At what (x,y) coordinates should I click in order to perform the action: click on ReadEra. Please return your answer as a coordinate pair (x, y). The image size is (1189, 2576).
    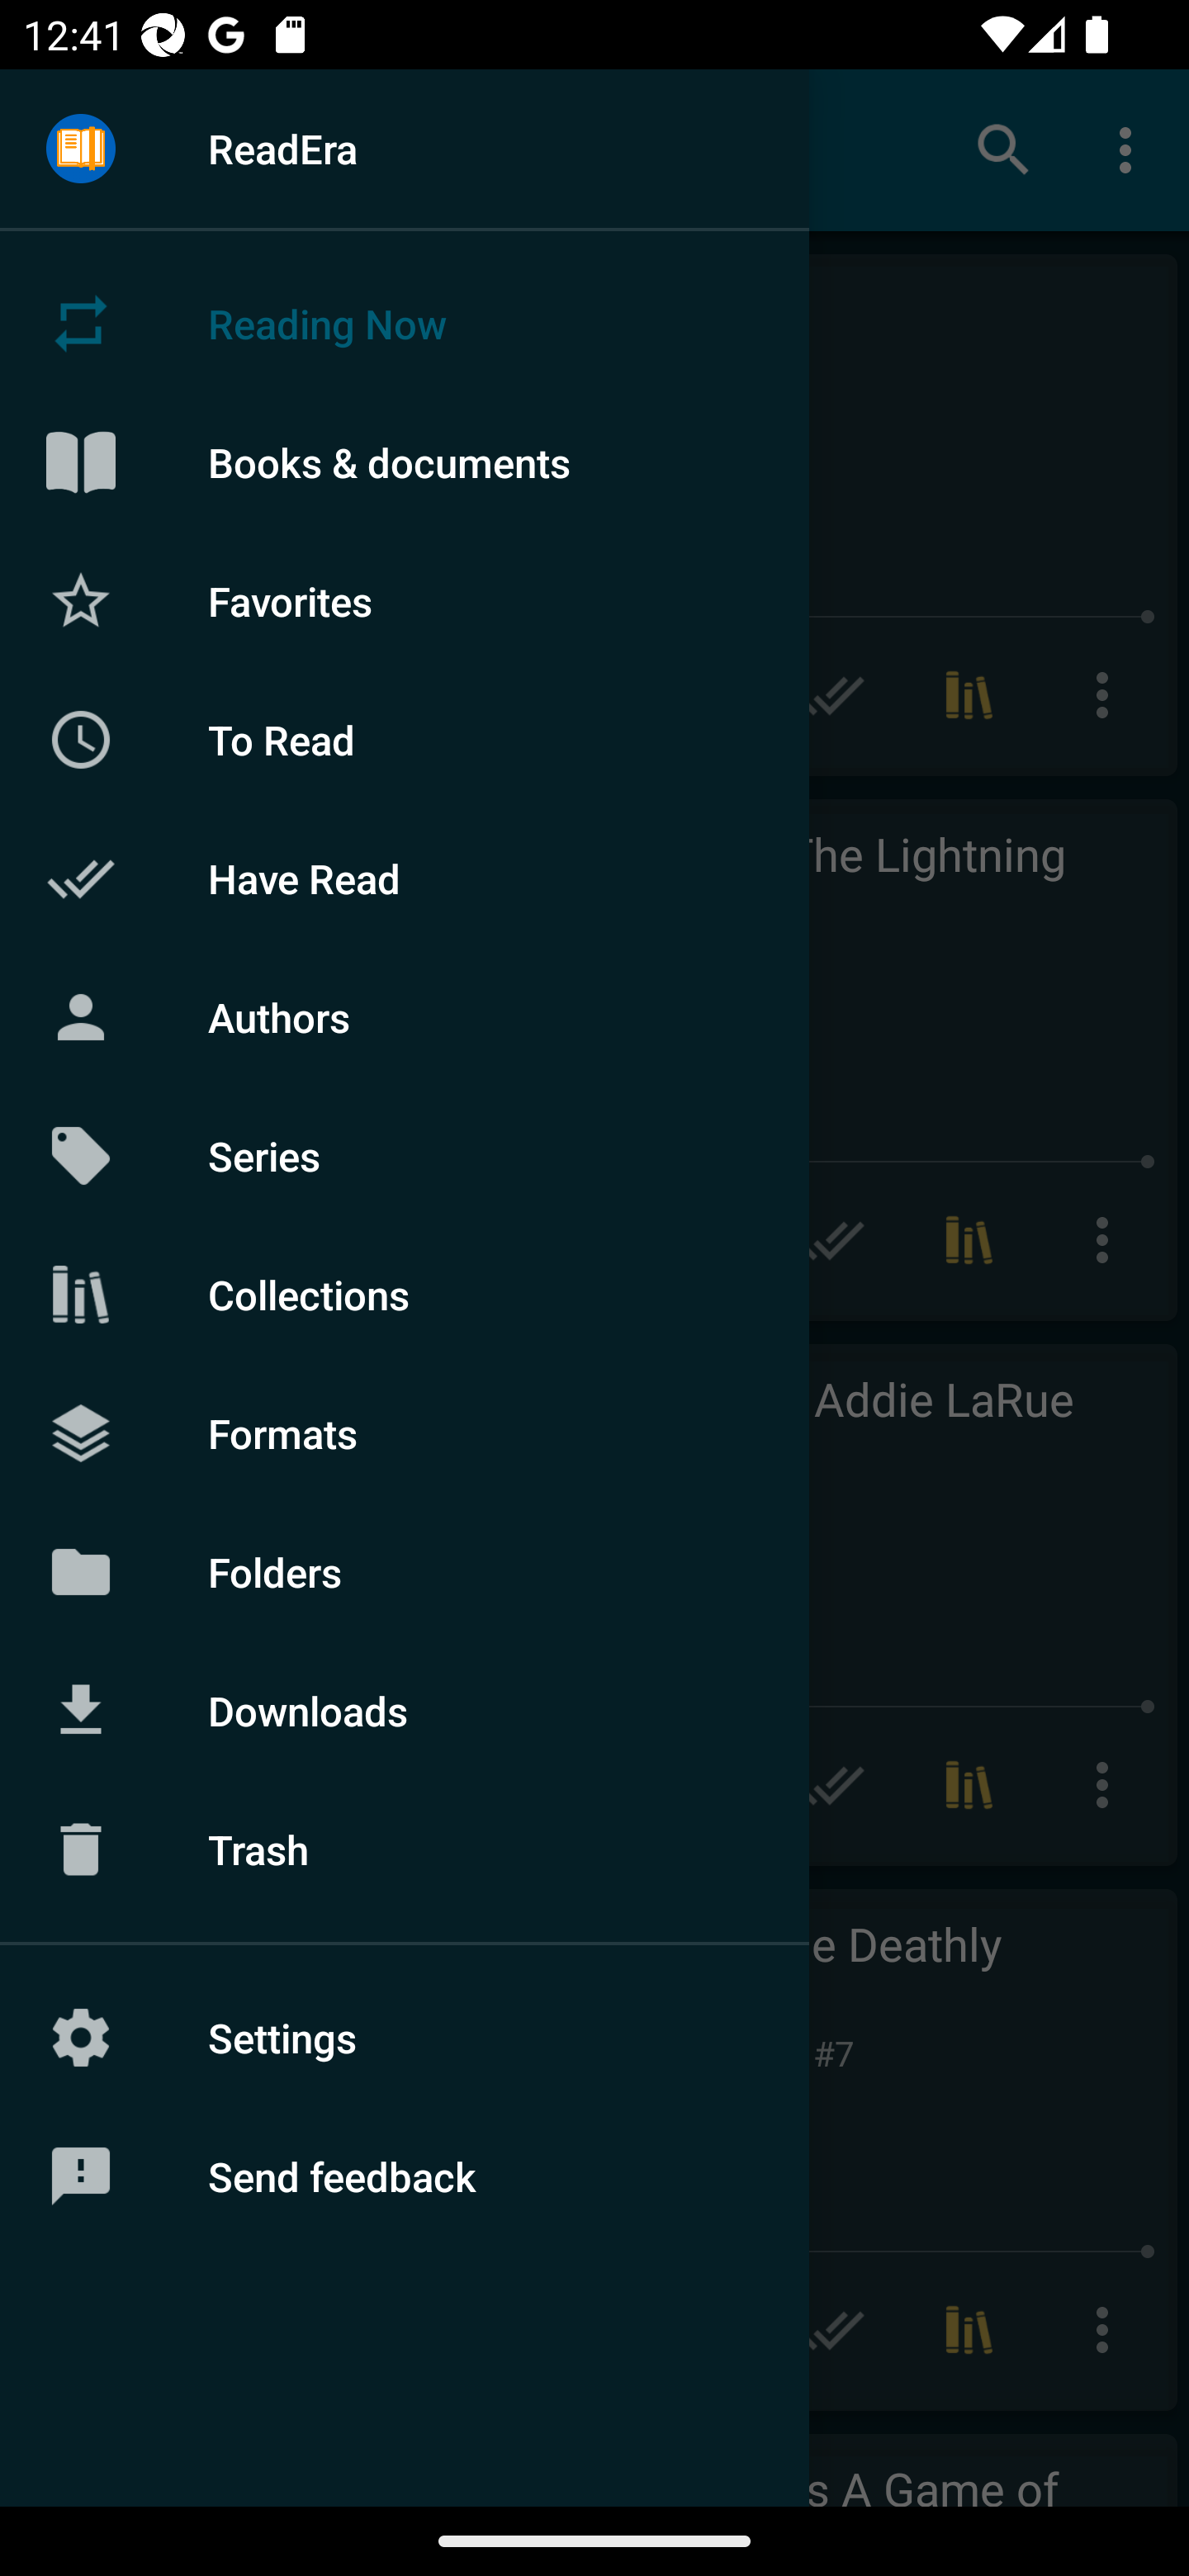
    Looking at the image, I should click on (405, 148).